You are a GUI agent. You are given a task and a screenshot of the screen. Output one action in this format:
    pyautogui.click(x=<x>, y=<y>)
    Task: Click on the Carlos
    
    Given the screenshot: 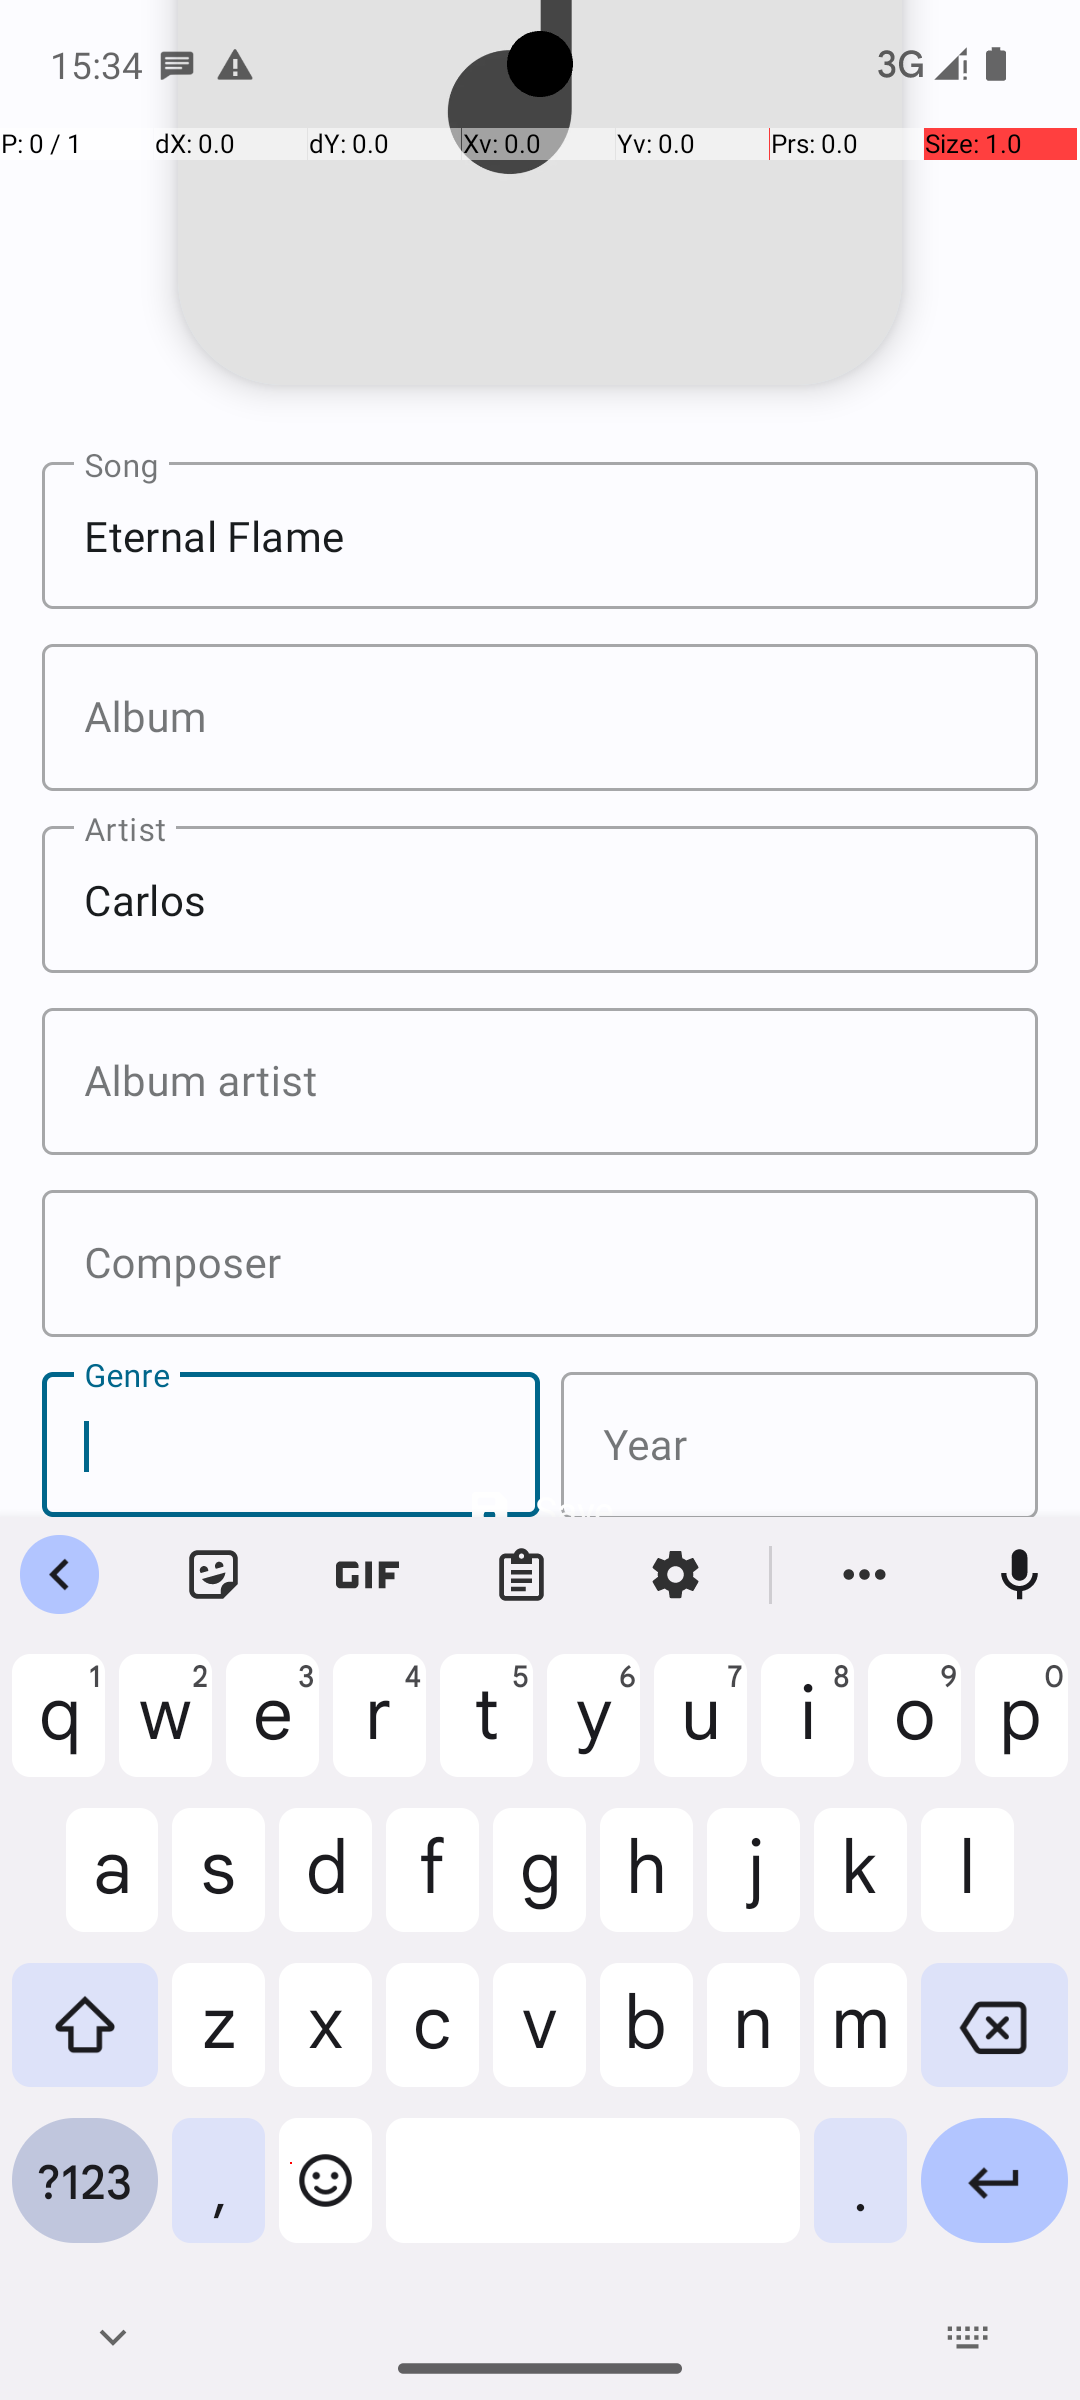 What is the action you would take?
    pyautogui.click(x=540, y=900)
    